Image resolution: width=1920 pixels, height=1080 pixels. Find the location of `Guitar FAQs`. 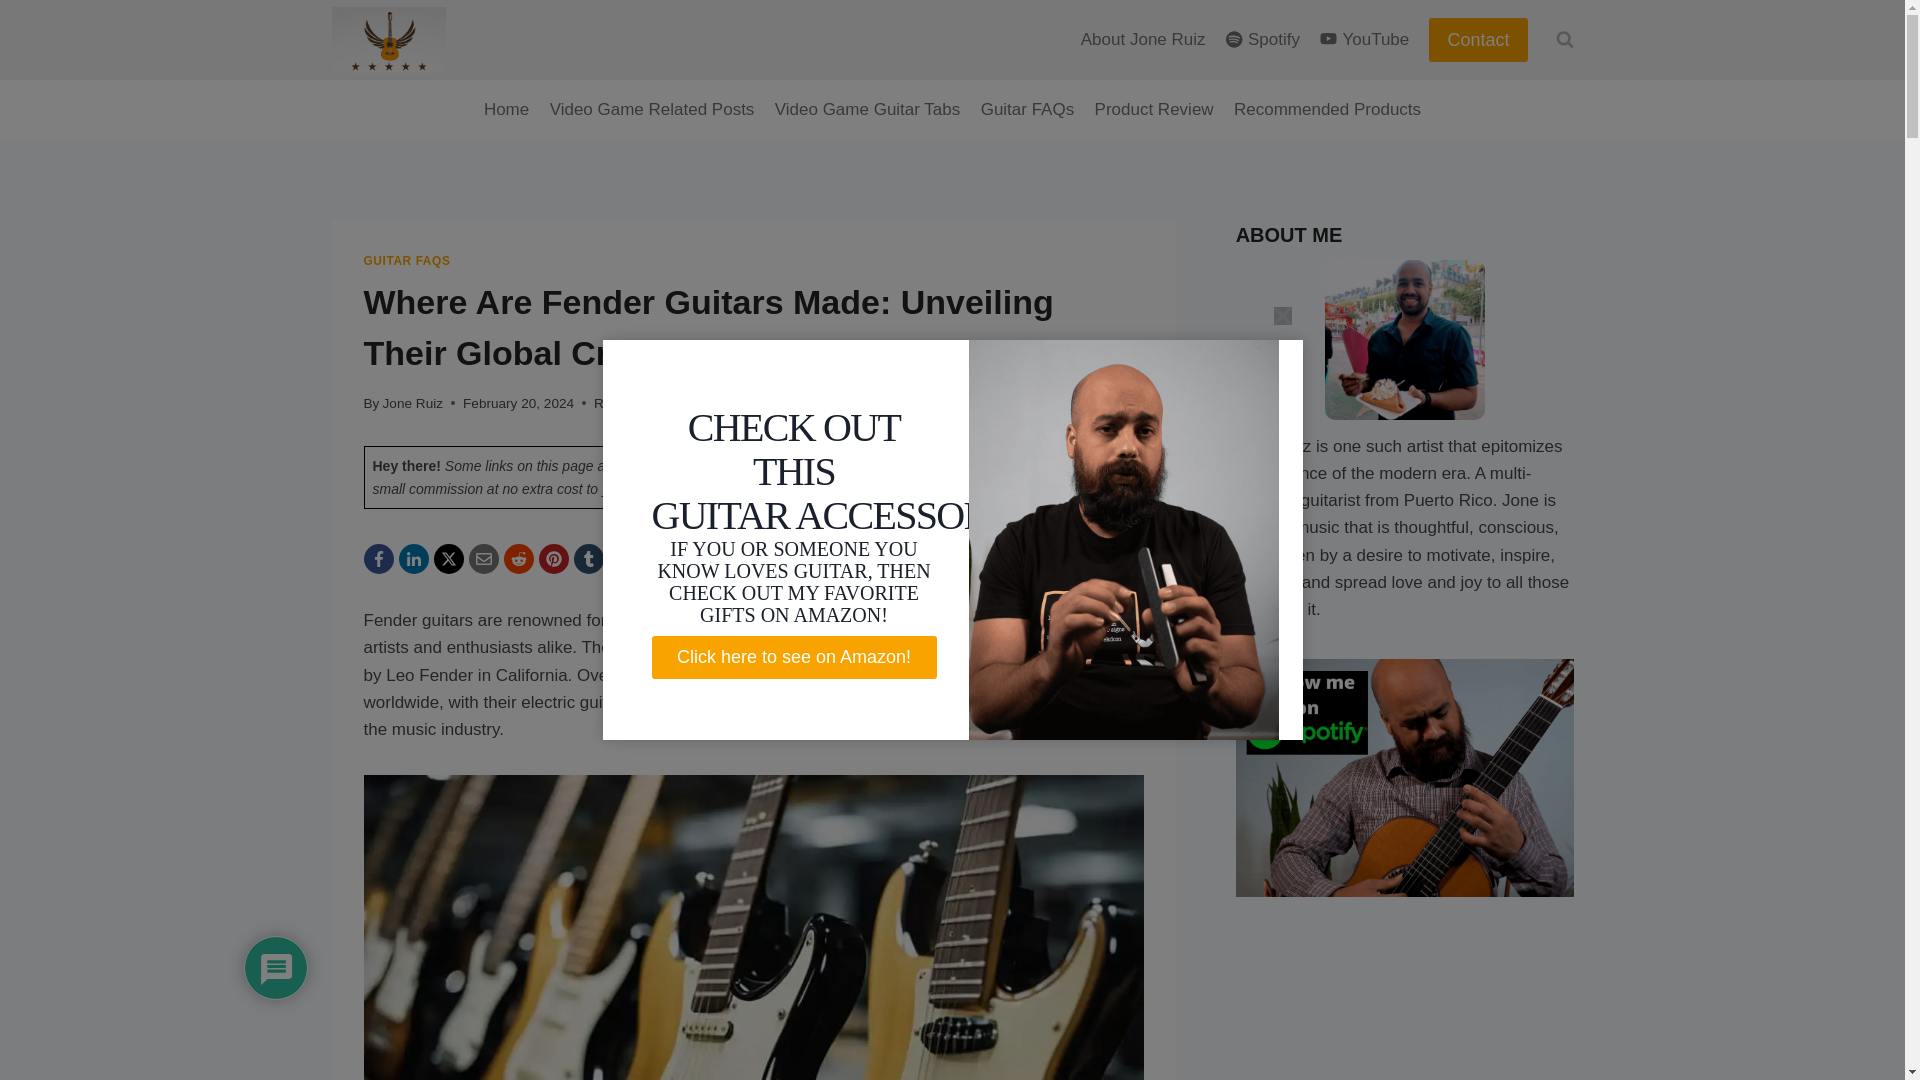

Guitar FAQs is located at coordinates (1026, 110).